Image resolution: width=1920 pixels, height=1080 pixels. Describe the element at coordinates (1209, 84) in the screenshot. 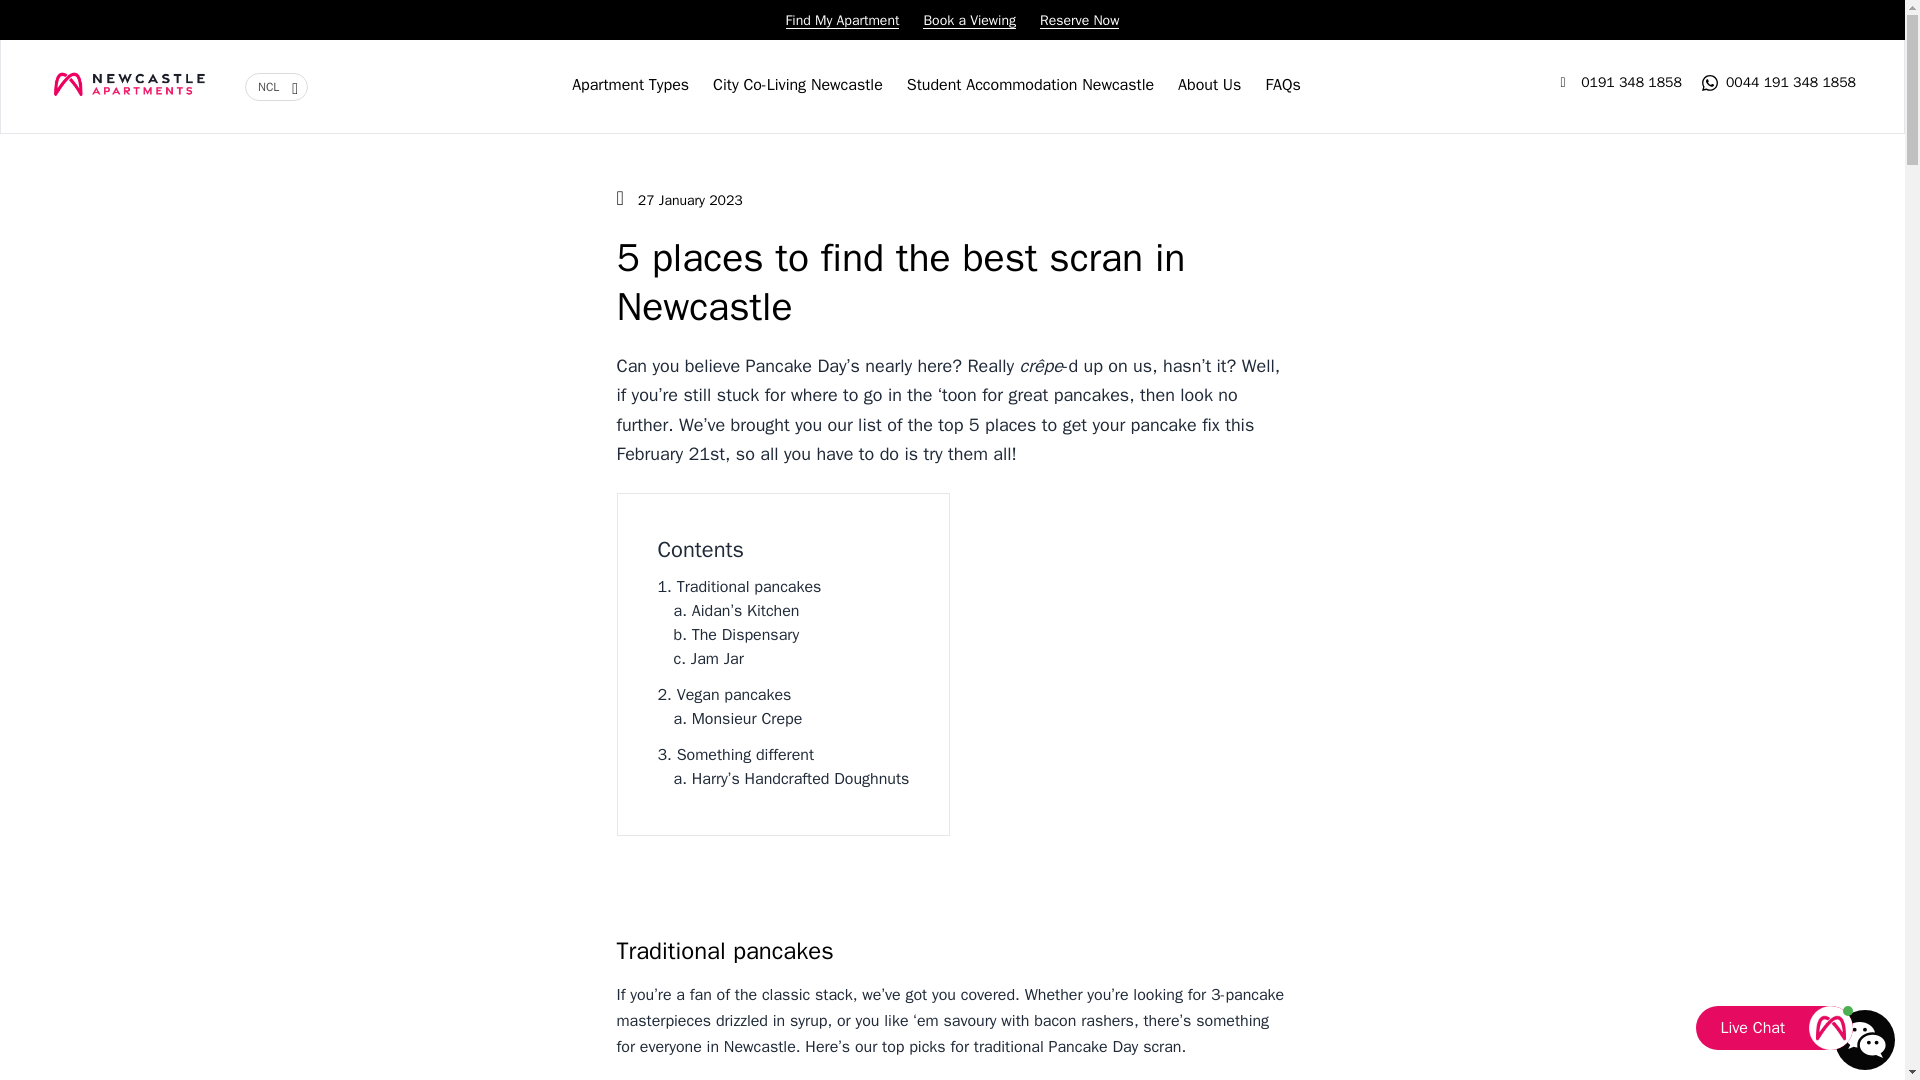

I see `About Us` at that location.